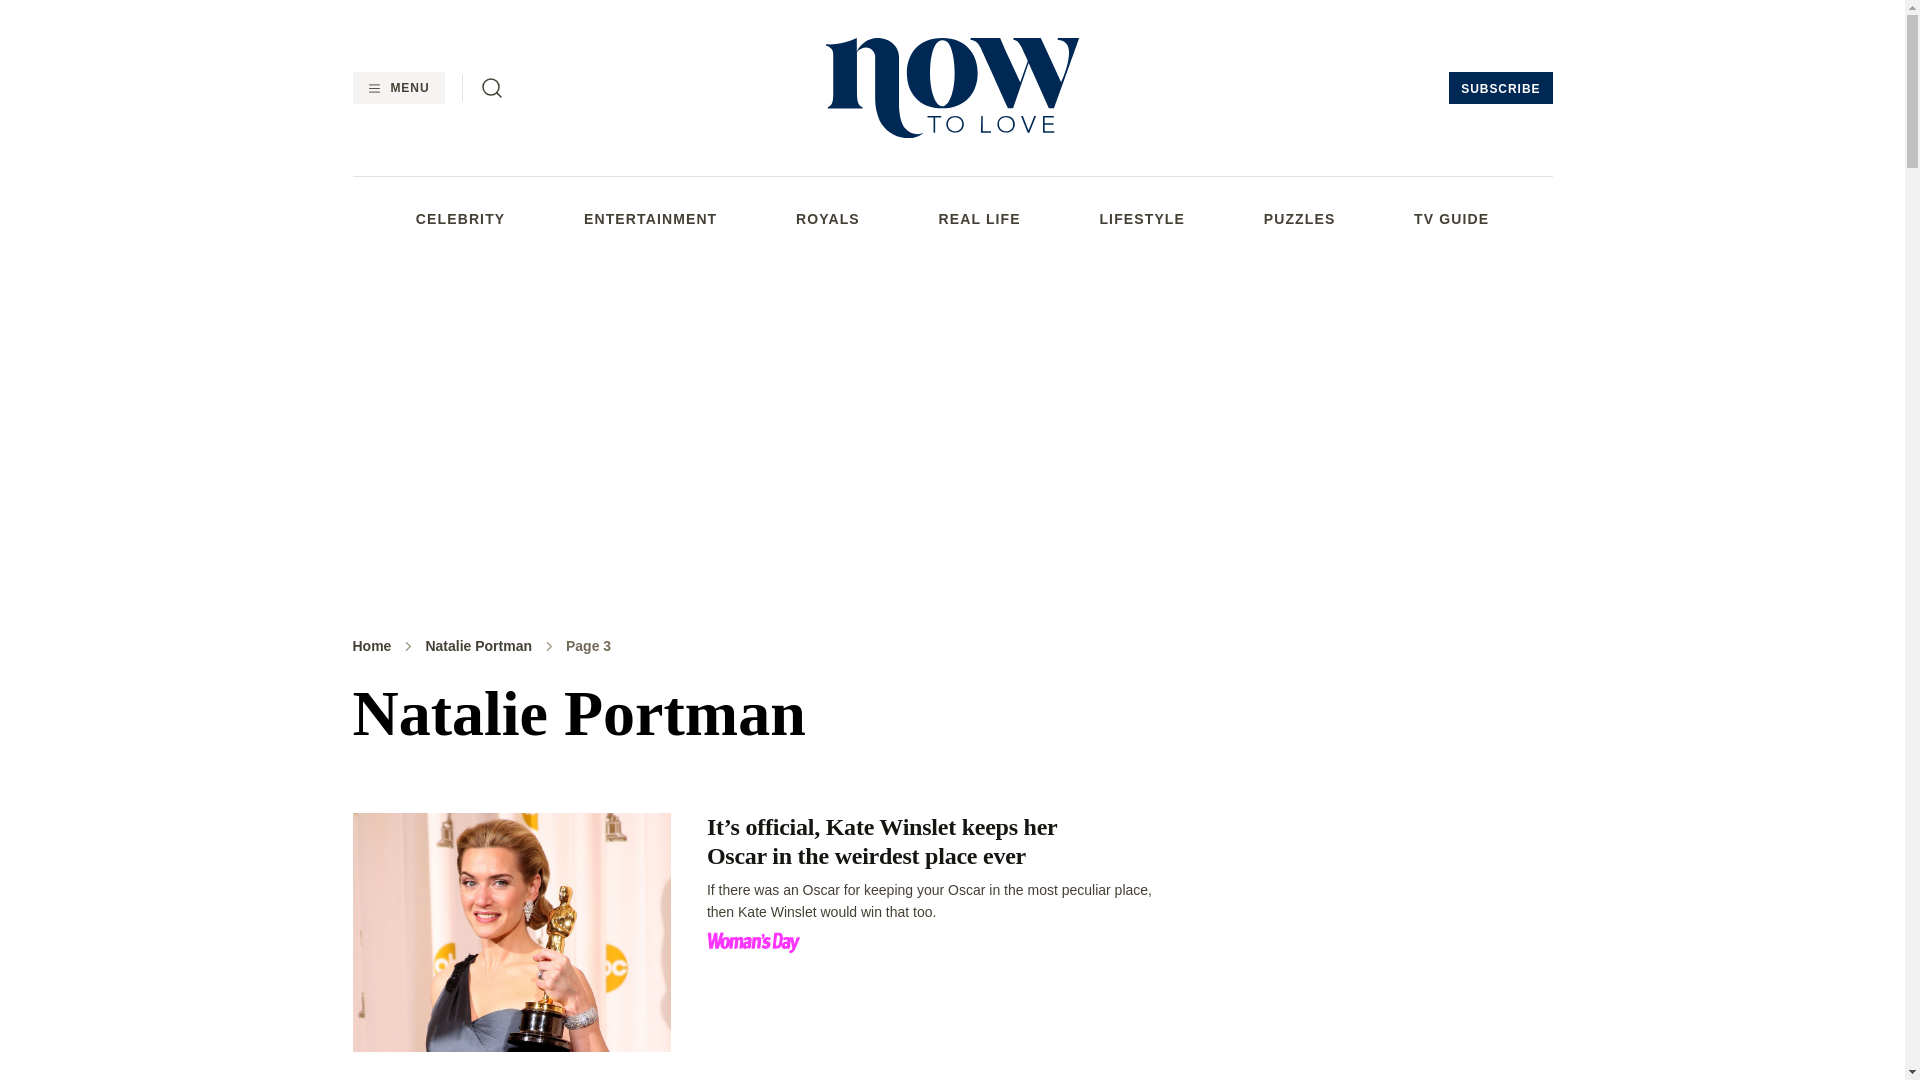  I want to click on SUBSCRIBE, so click(1500, 88).